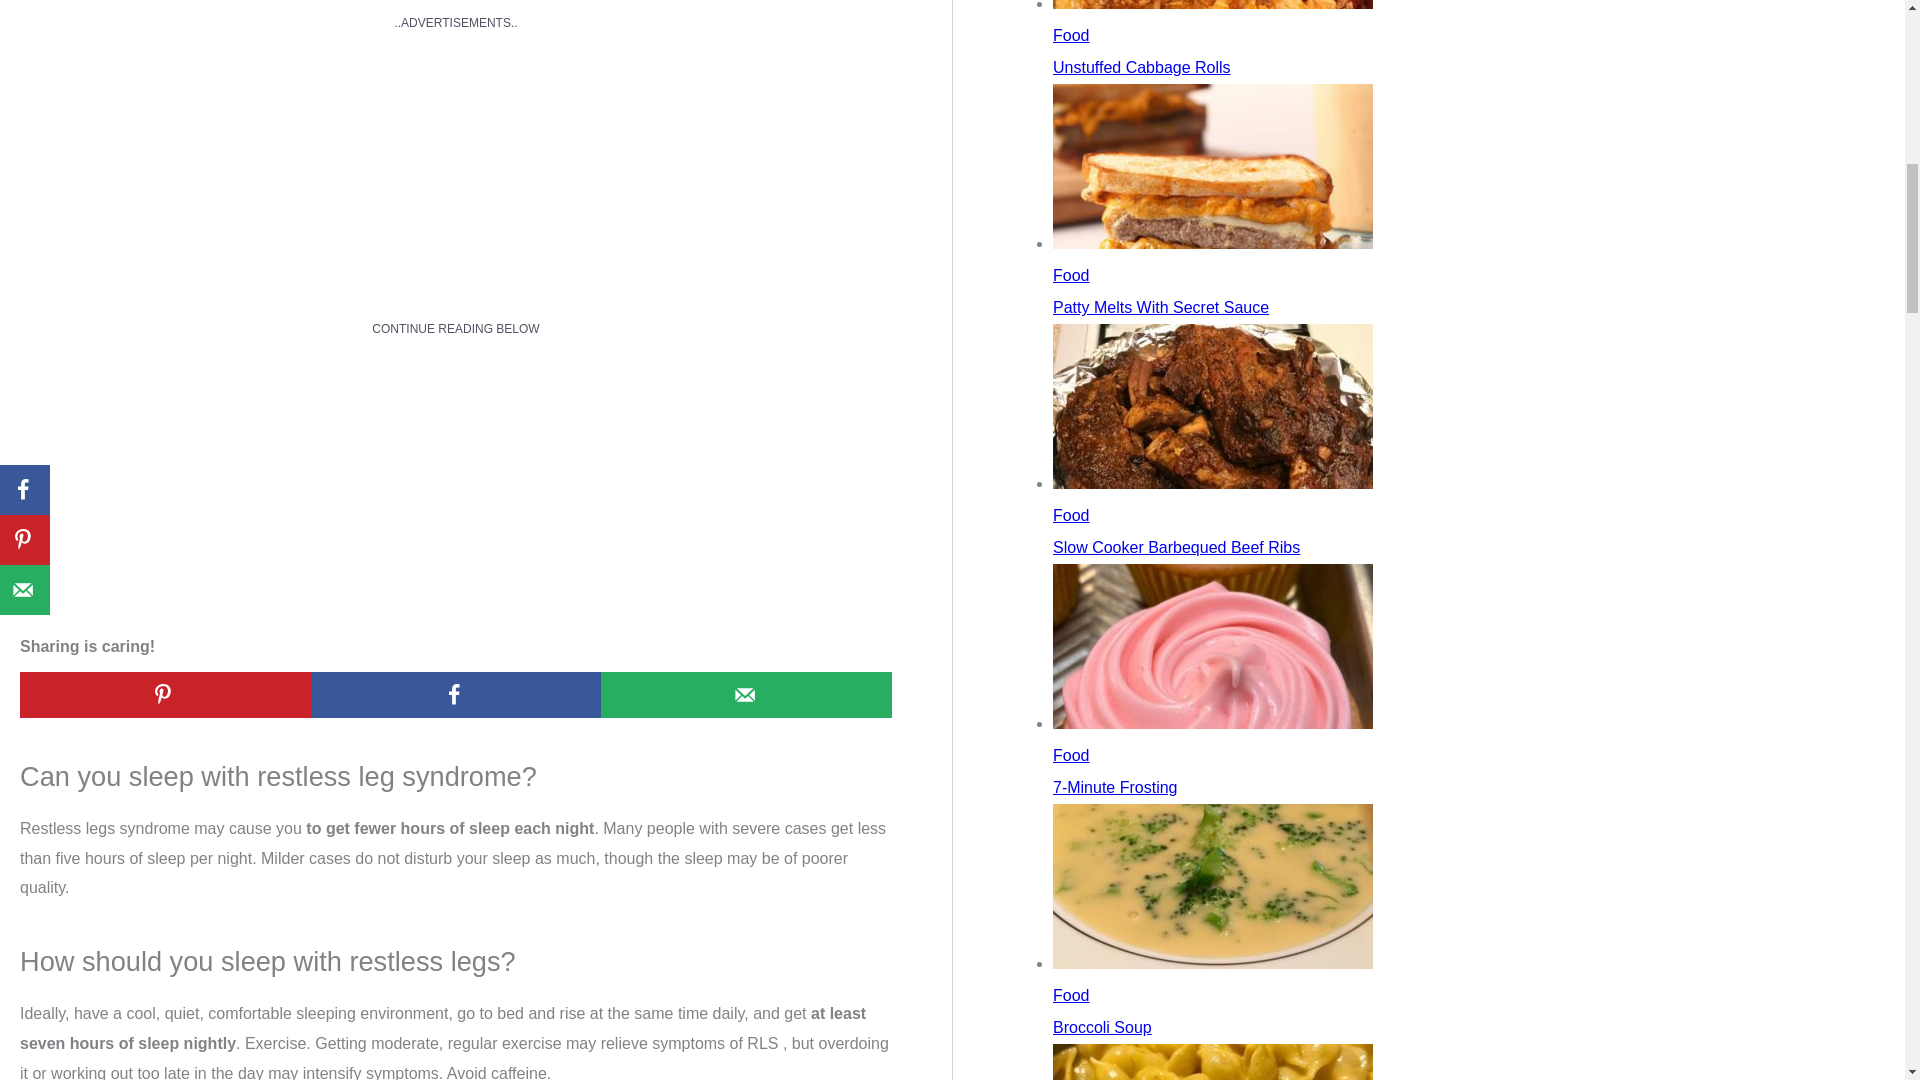  I want to click on Share on Facebook, so click(456, 694).